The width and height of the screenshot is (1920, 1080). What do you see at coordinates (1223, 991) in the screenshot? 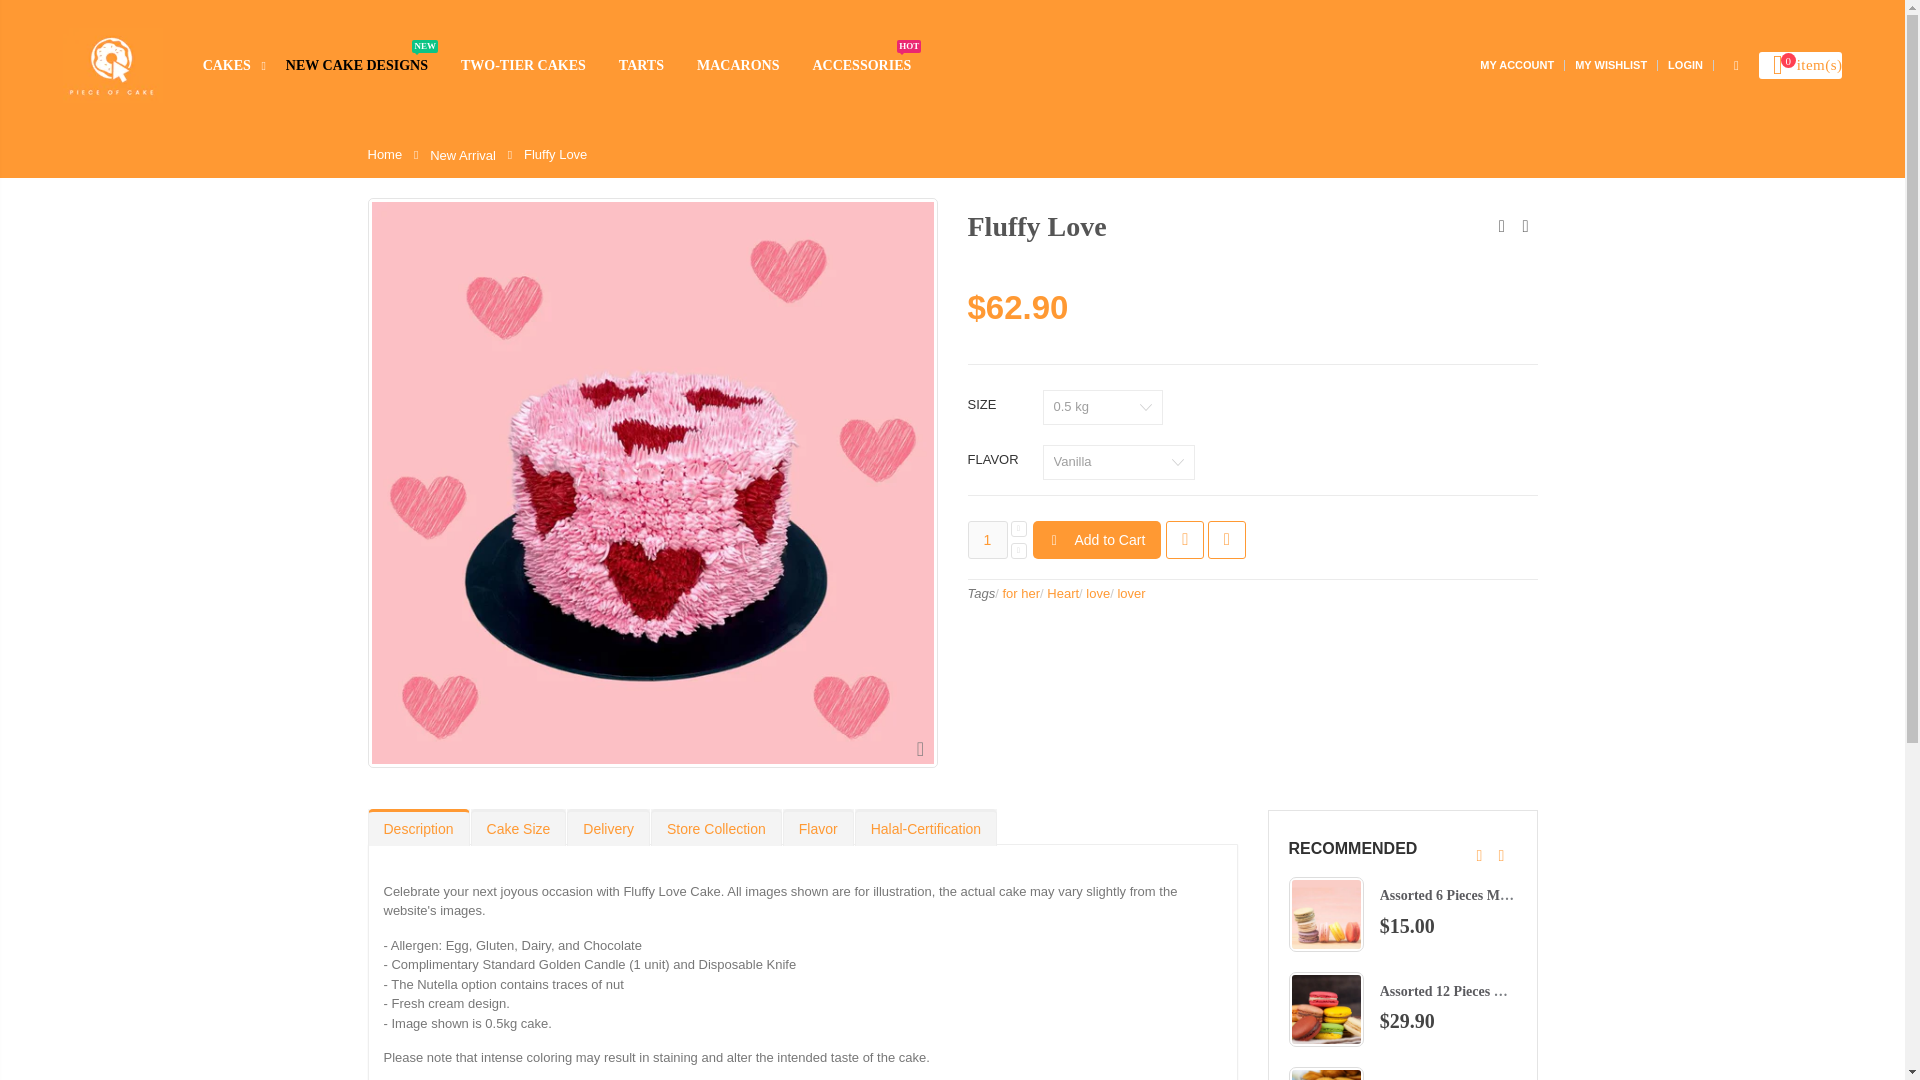
I see `MY ACCOUNT` at bounding box center [1223, 991].